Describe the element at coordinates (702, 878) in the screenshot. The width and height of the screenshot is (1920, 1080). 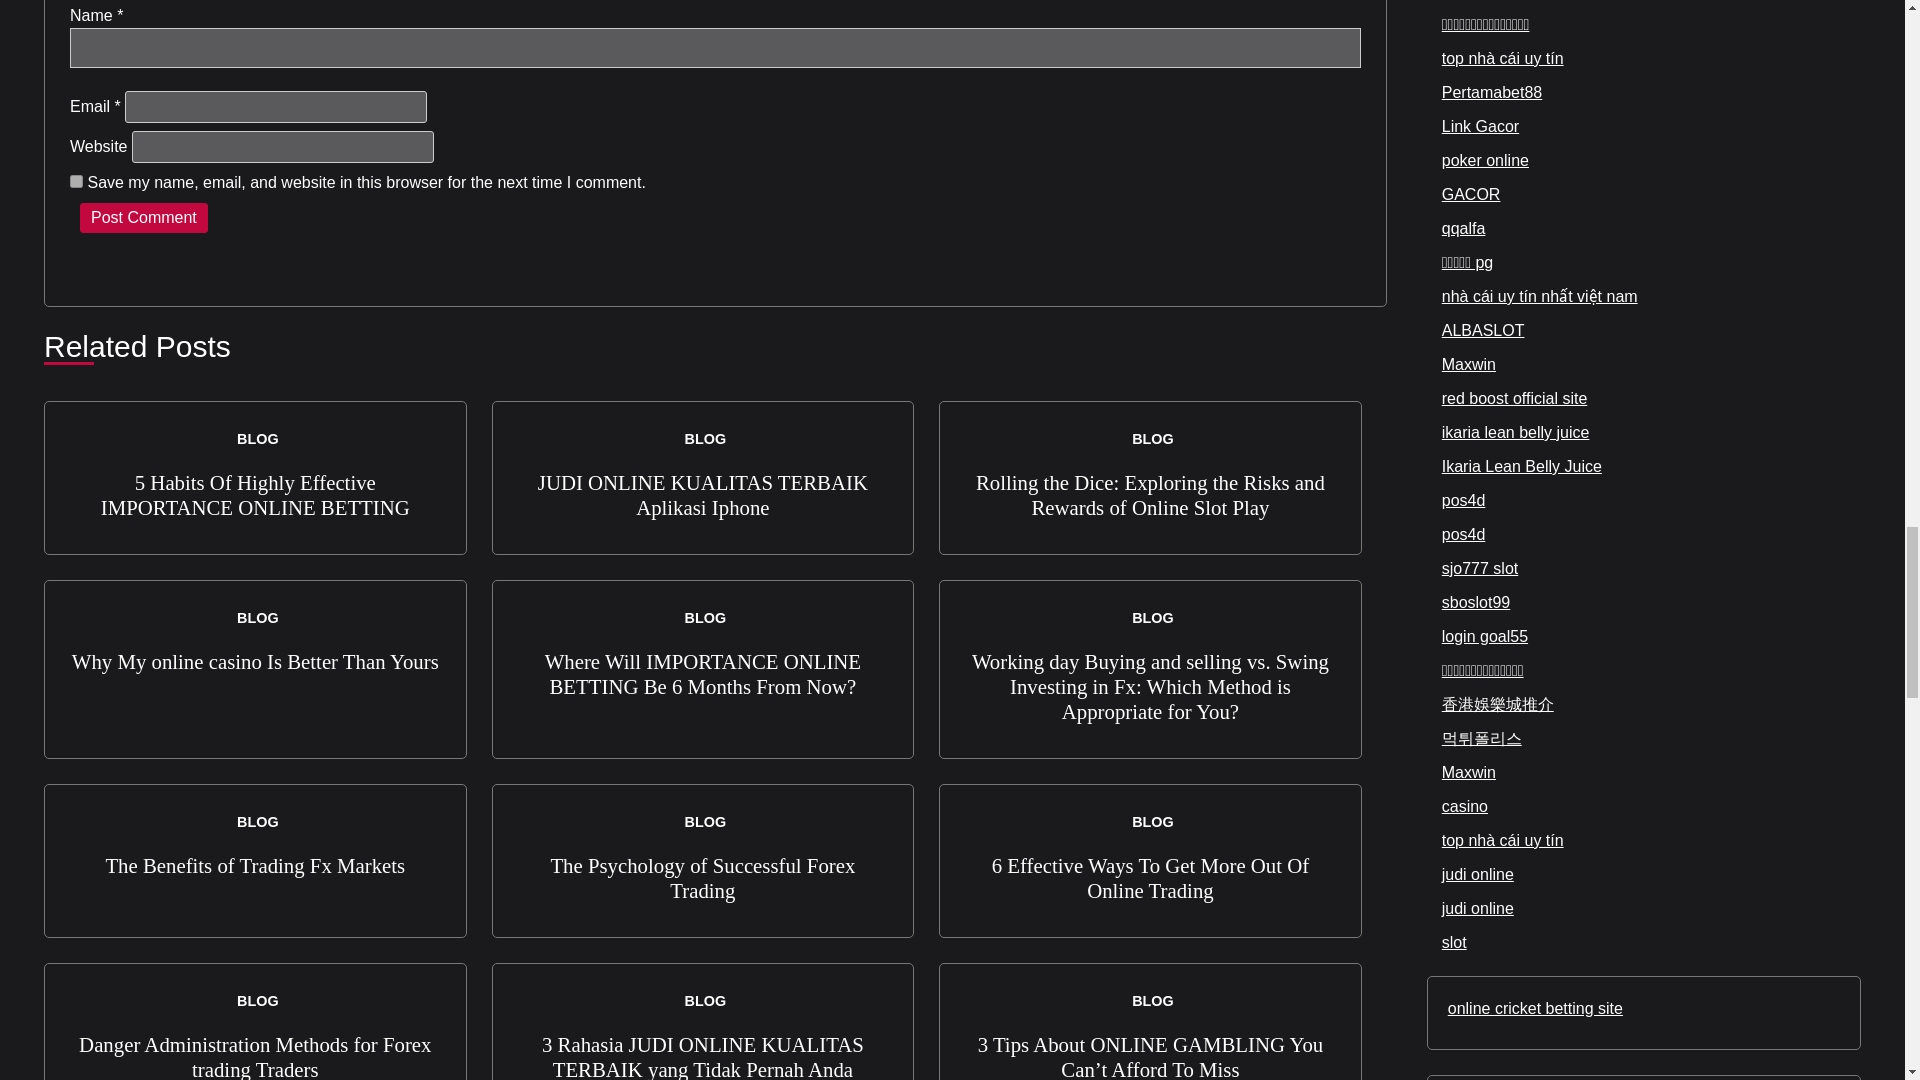
I see `The Psychology of Successful Forex Trading` at that location.